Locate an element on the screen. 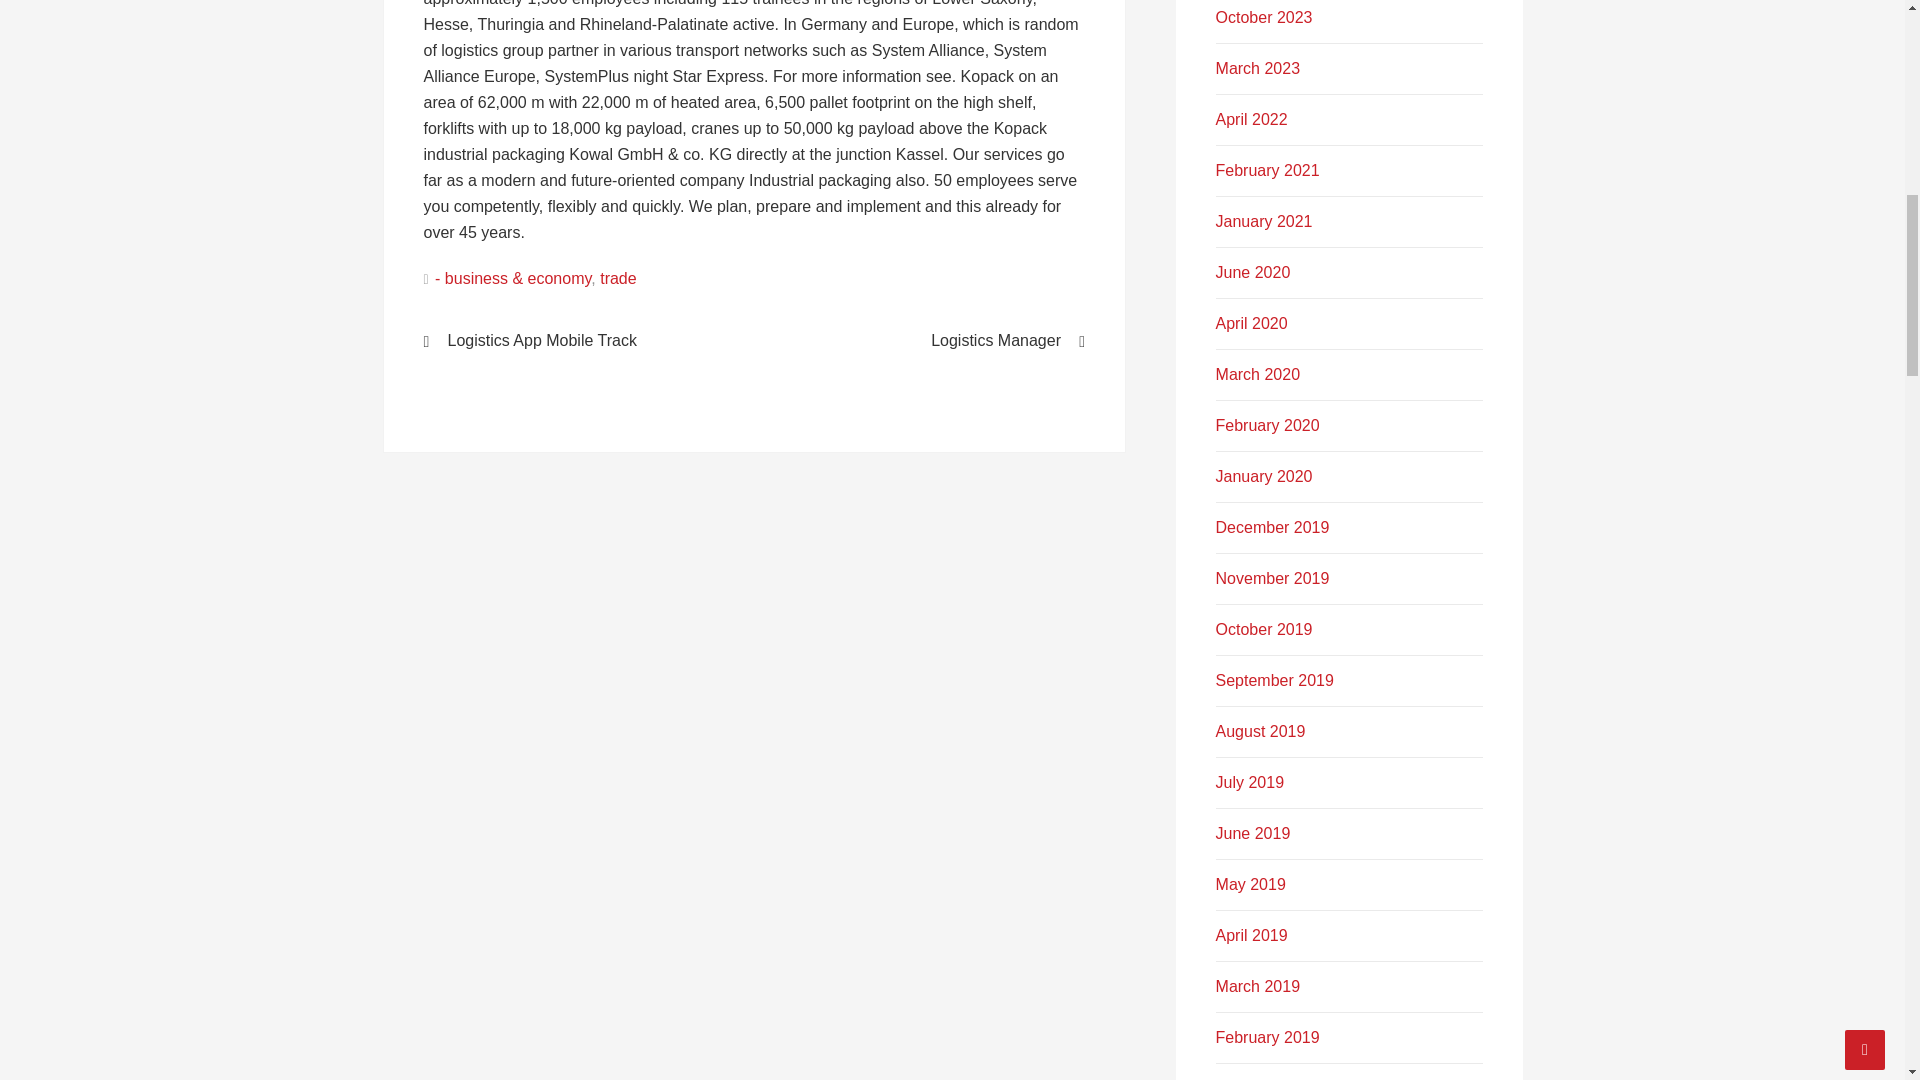 Image resolution: width=1920 pixels, height=1080 pixels. October 2023 is located at coordinates (1264, 16).